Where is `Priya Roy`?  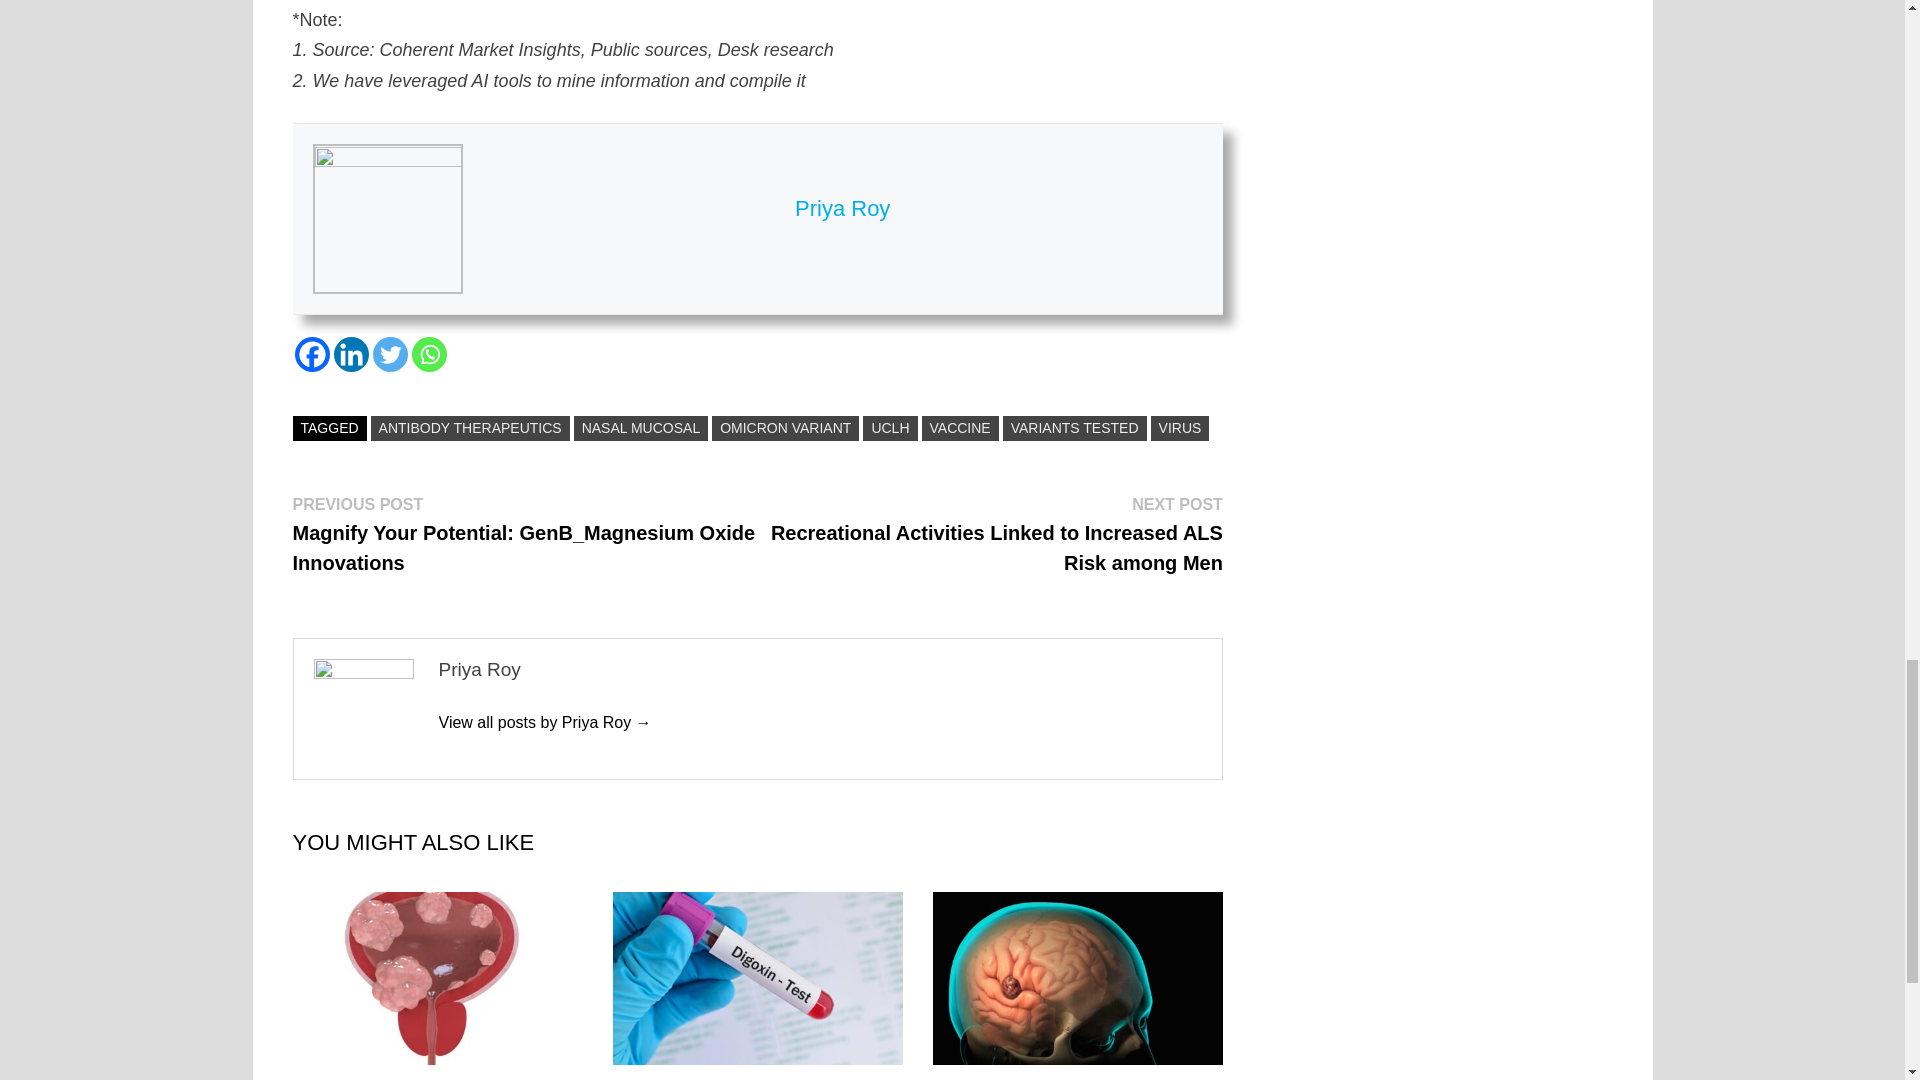 Priya Roy is located at coordinates (544, 722).